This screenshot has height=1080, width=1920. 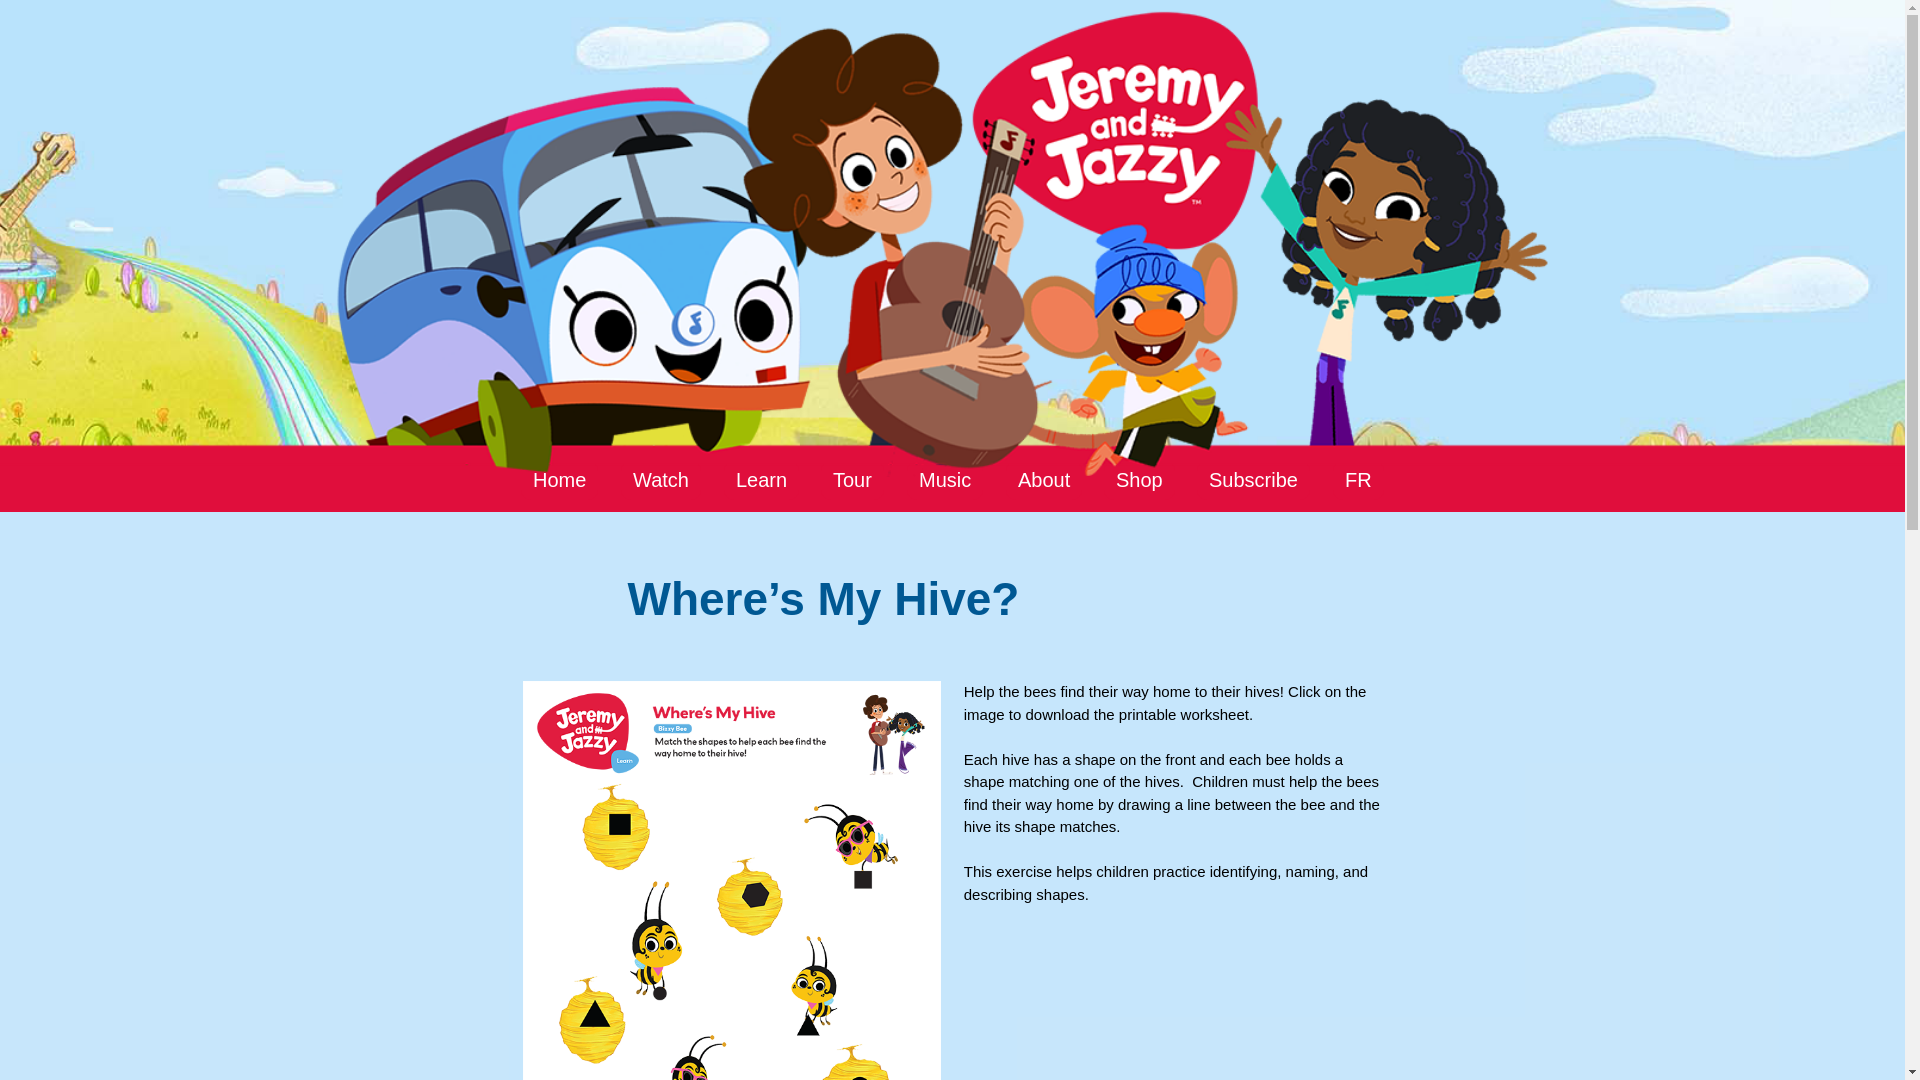 What do you see at coordinates (1358, 480) in the screenshot?
I see `FR` at bounding box center [1358, 480].